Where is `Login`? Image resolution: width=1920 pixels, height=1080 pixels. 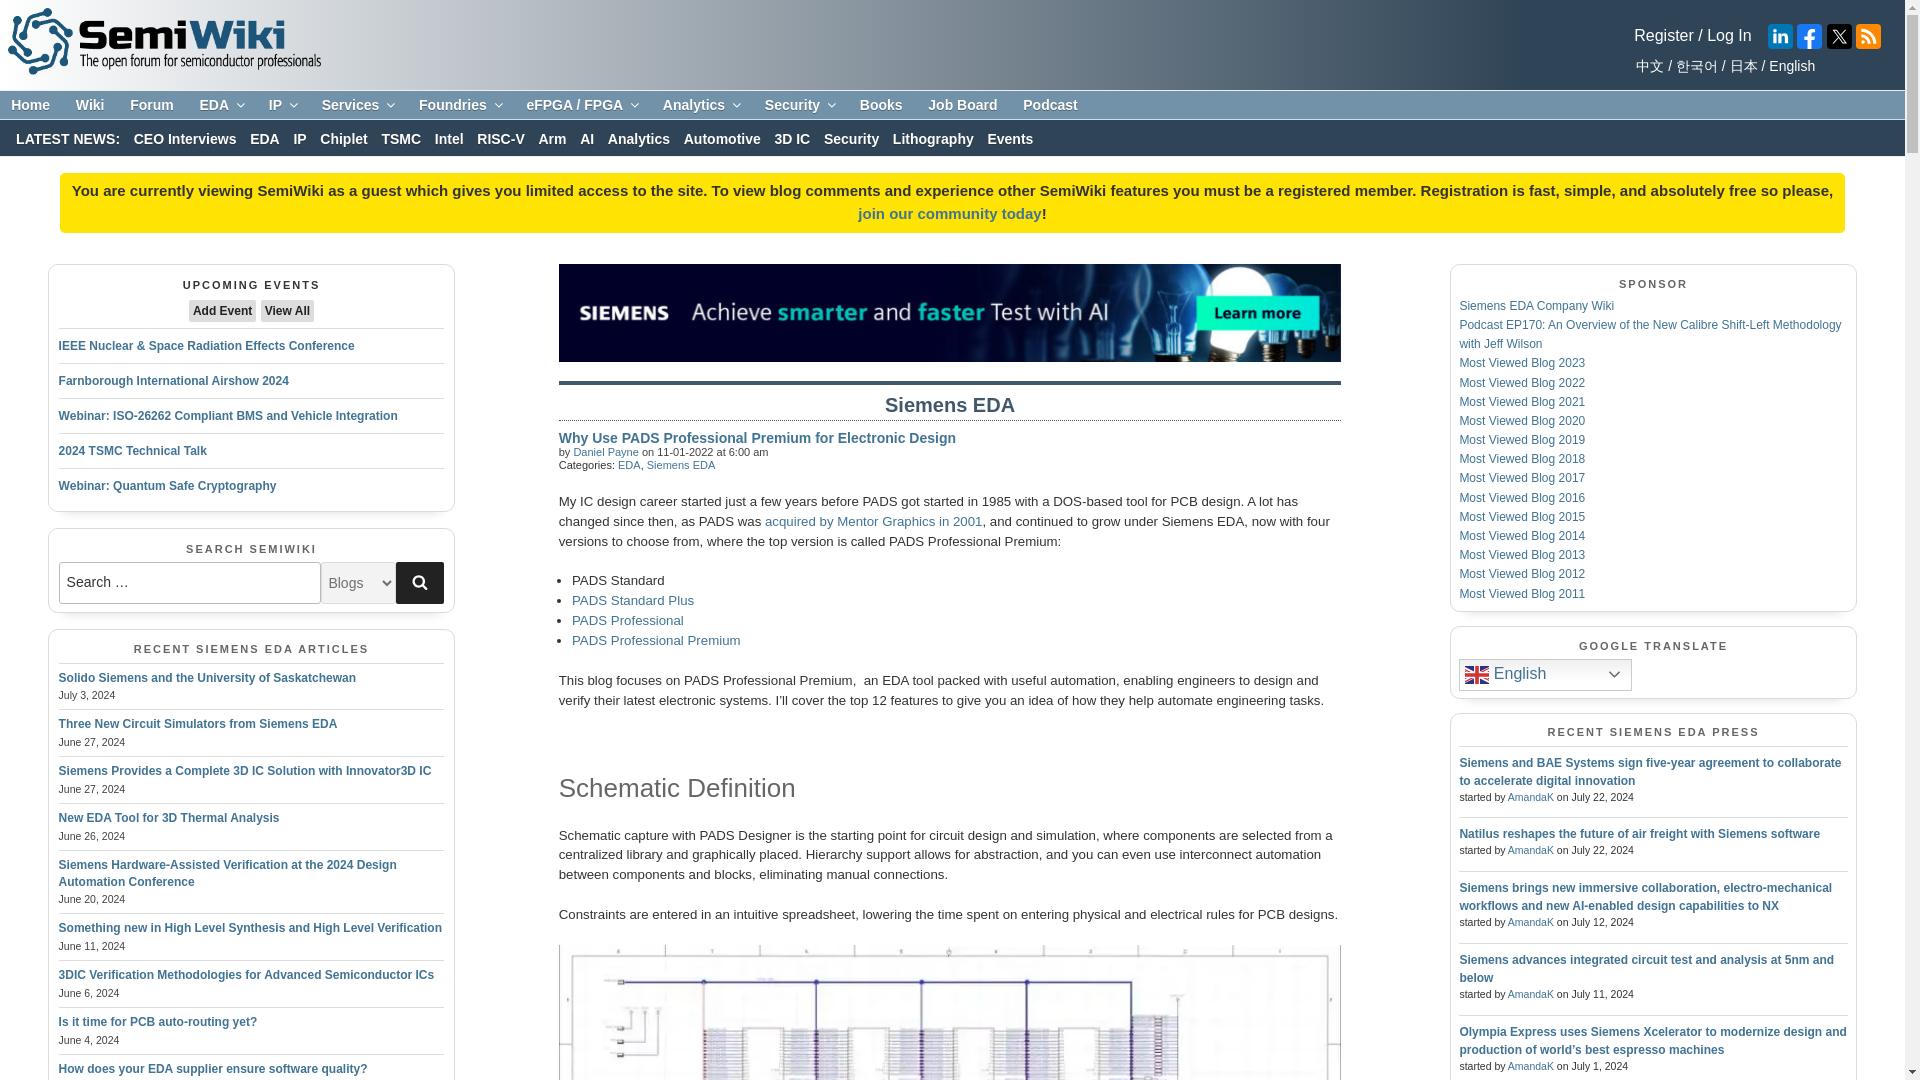
Login is located at coordinates (949, 214).